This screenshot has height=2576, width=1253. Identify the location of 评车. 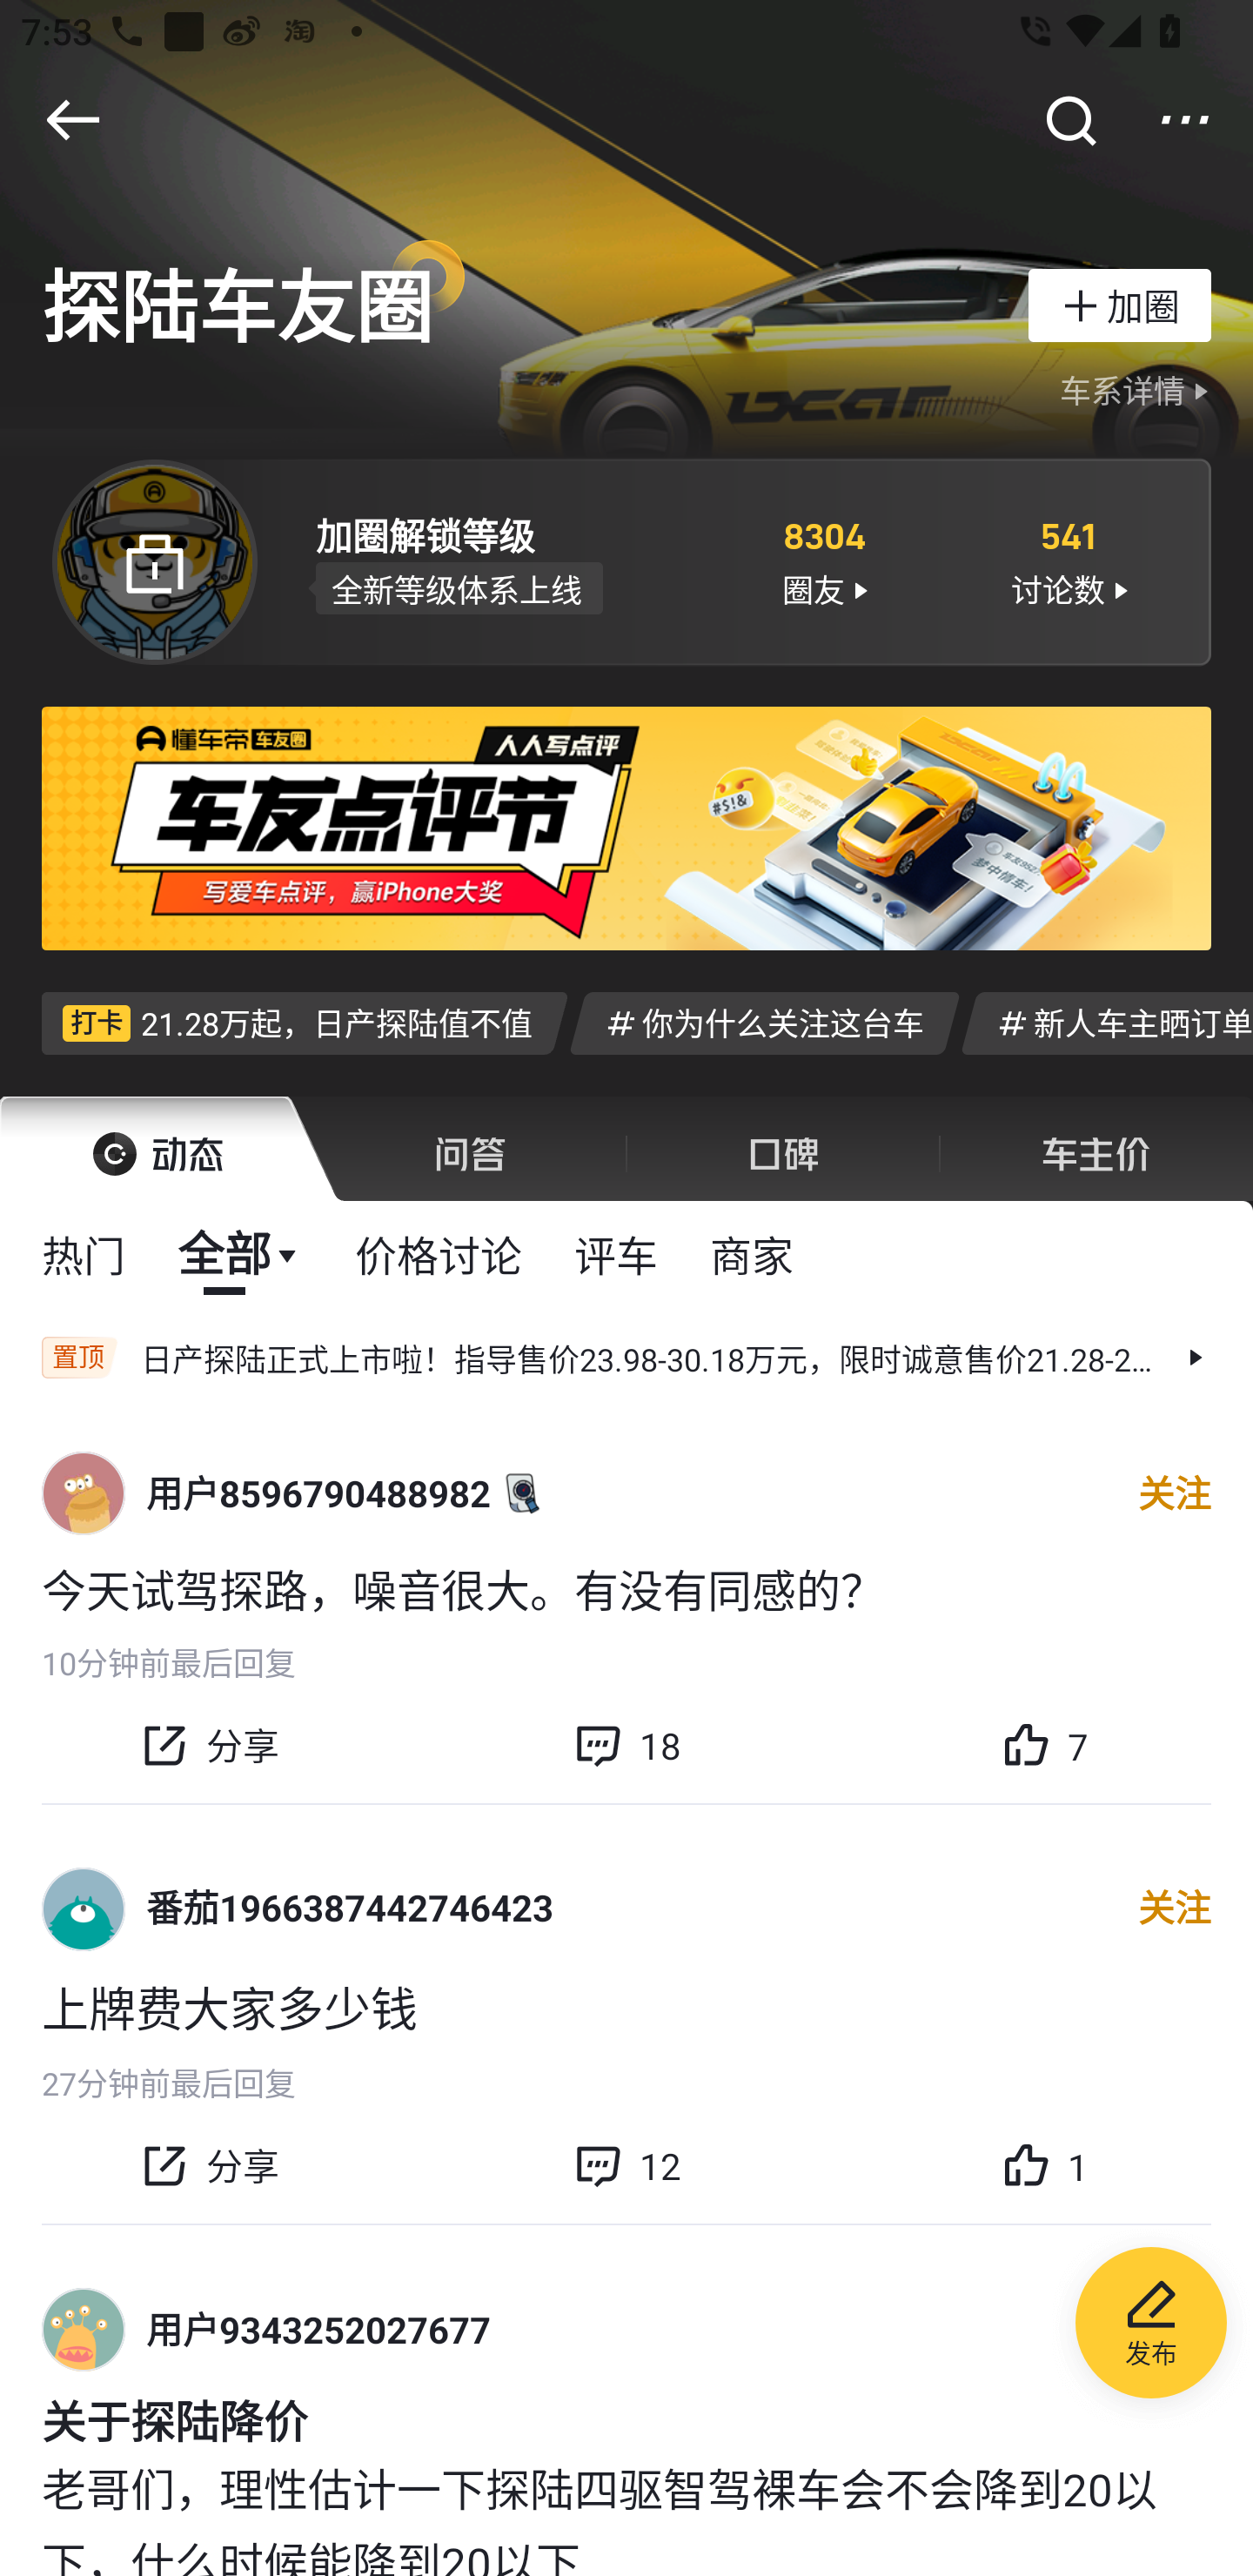
(616, 1253).